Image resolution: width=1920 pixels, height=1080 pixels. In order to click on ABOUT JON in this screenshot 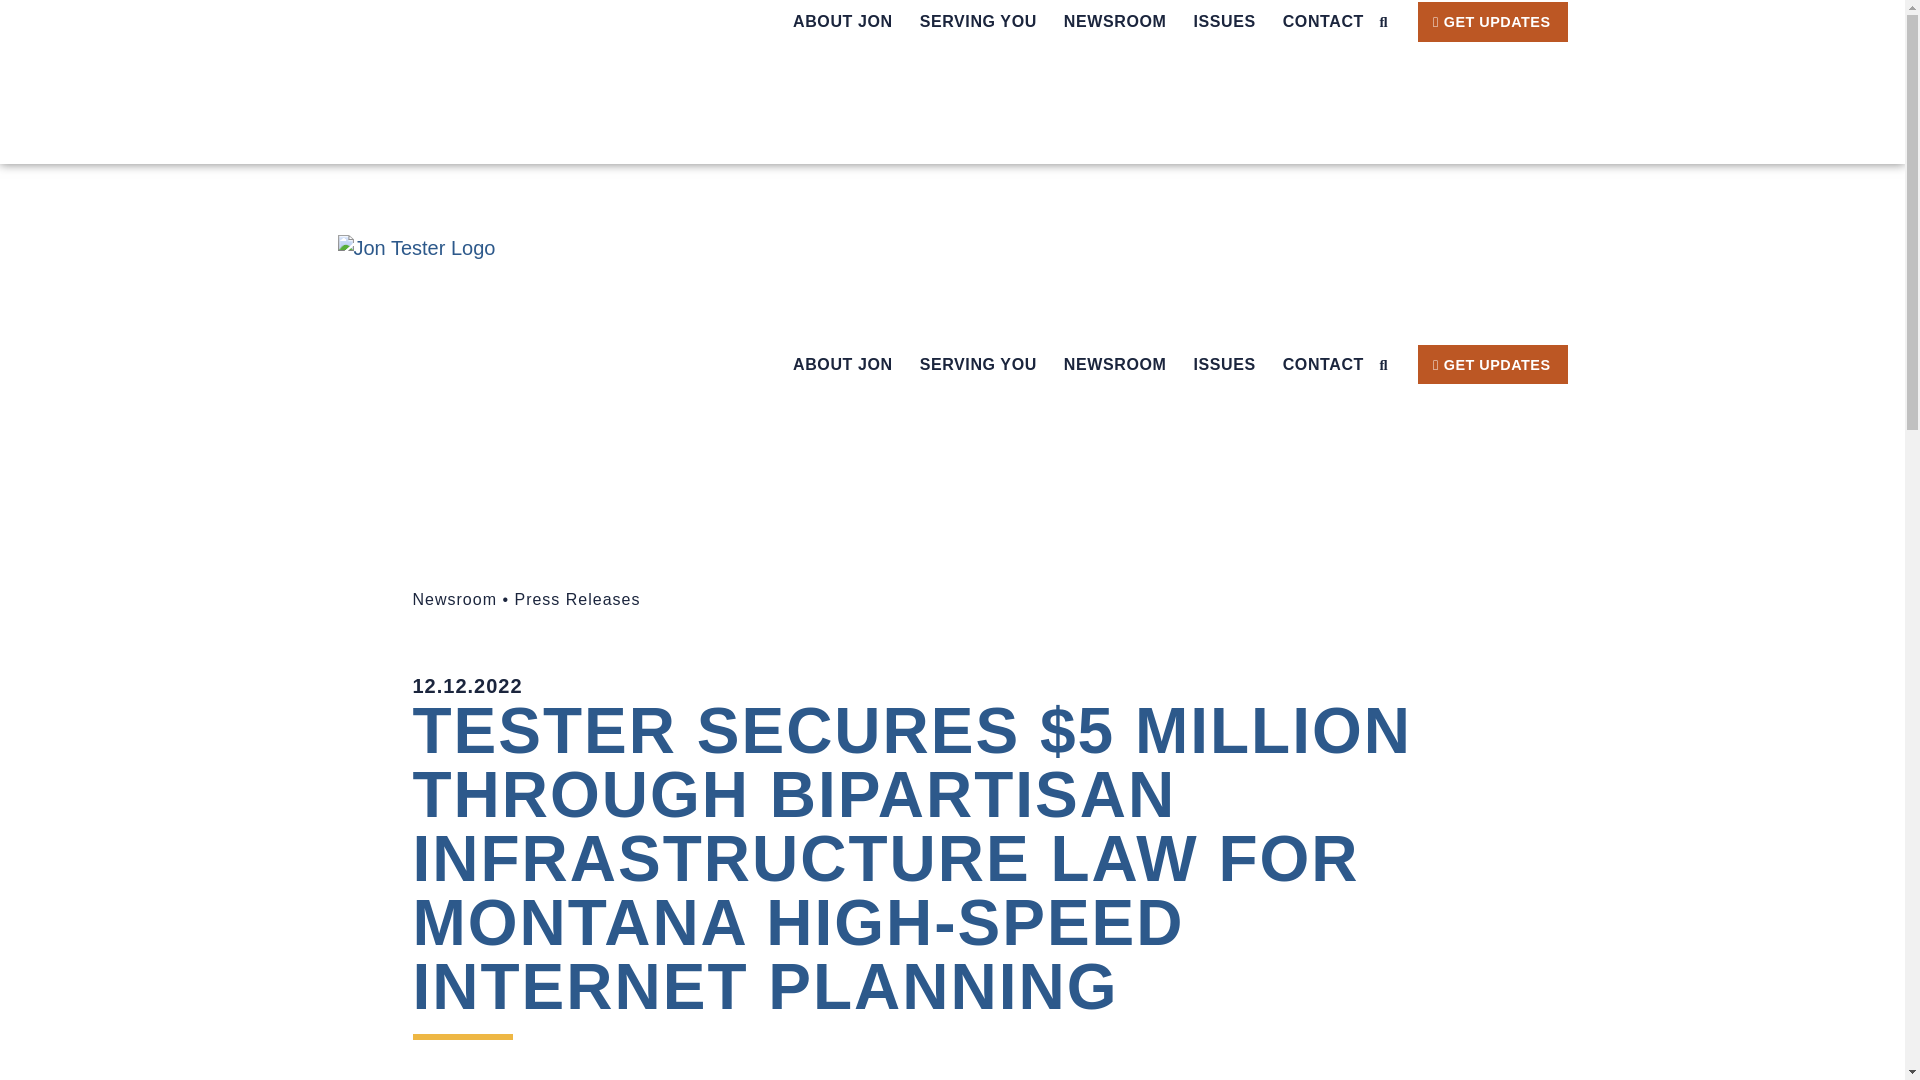, I will do `click(842, 22)`.